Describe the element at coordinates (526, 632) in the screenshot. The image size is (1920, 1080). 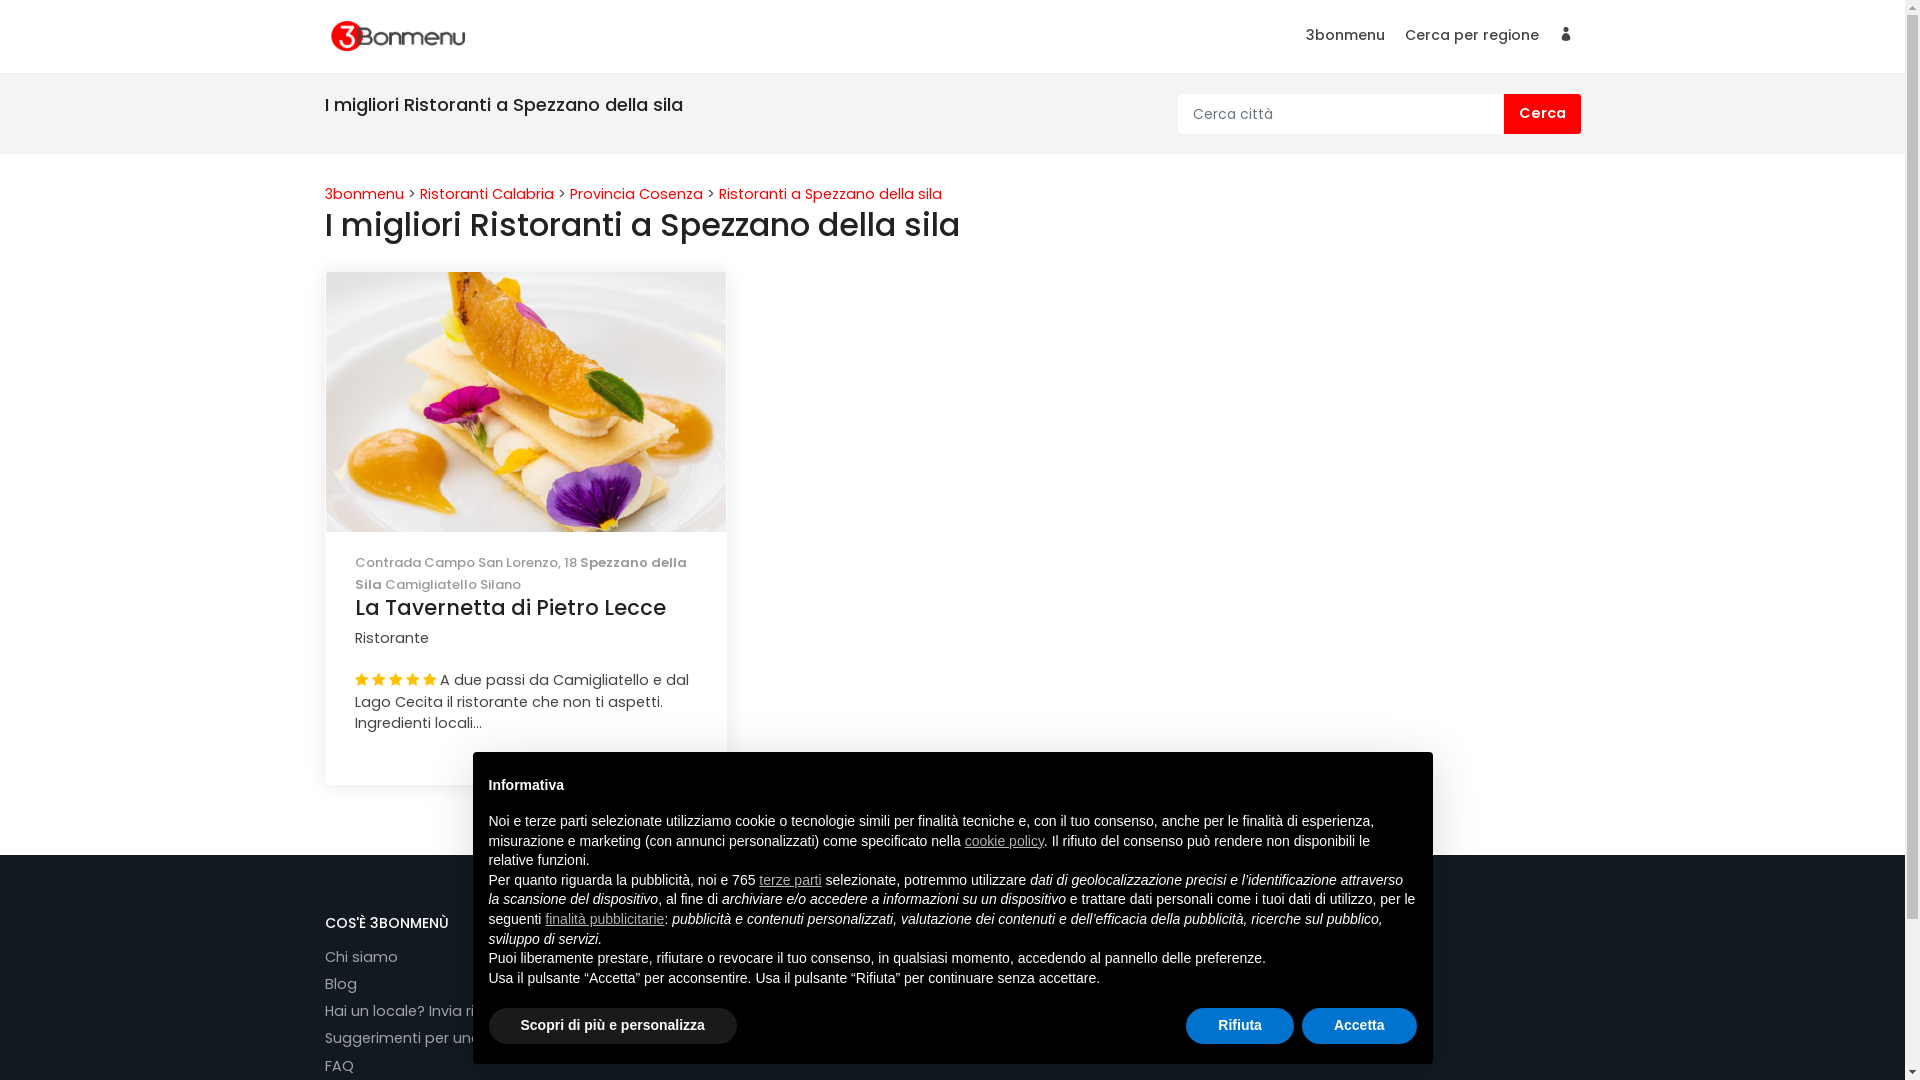
I see `La Tavernetta di Pietro Lecce` at that location.